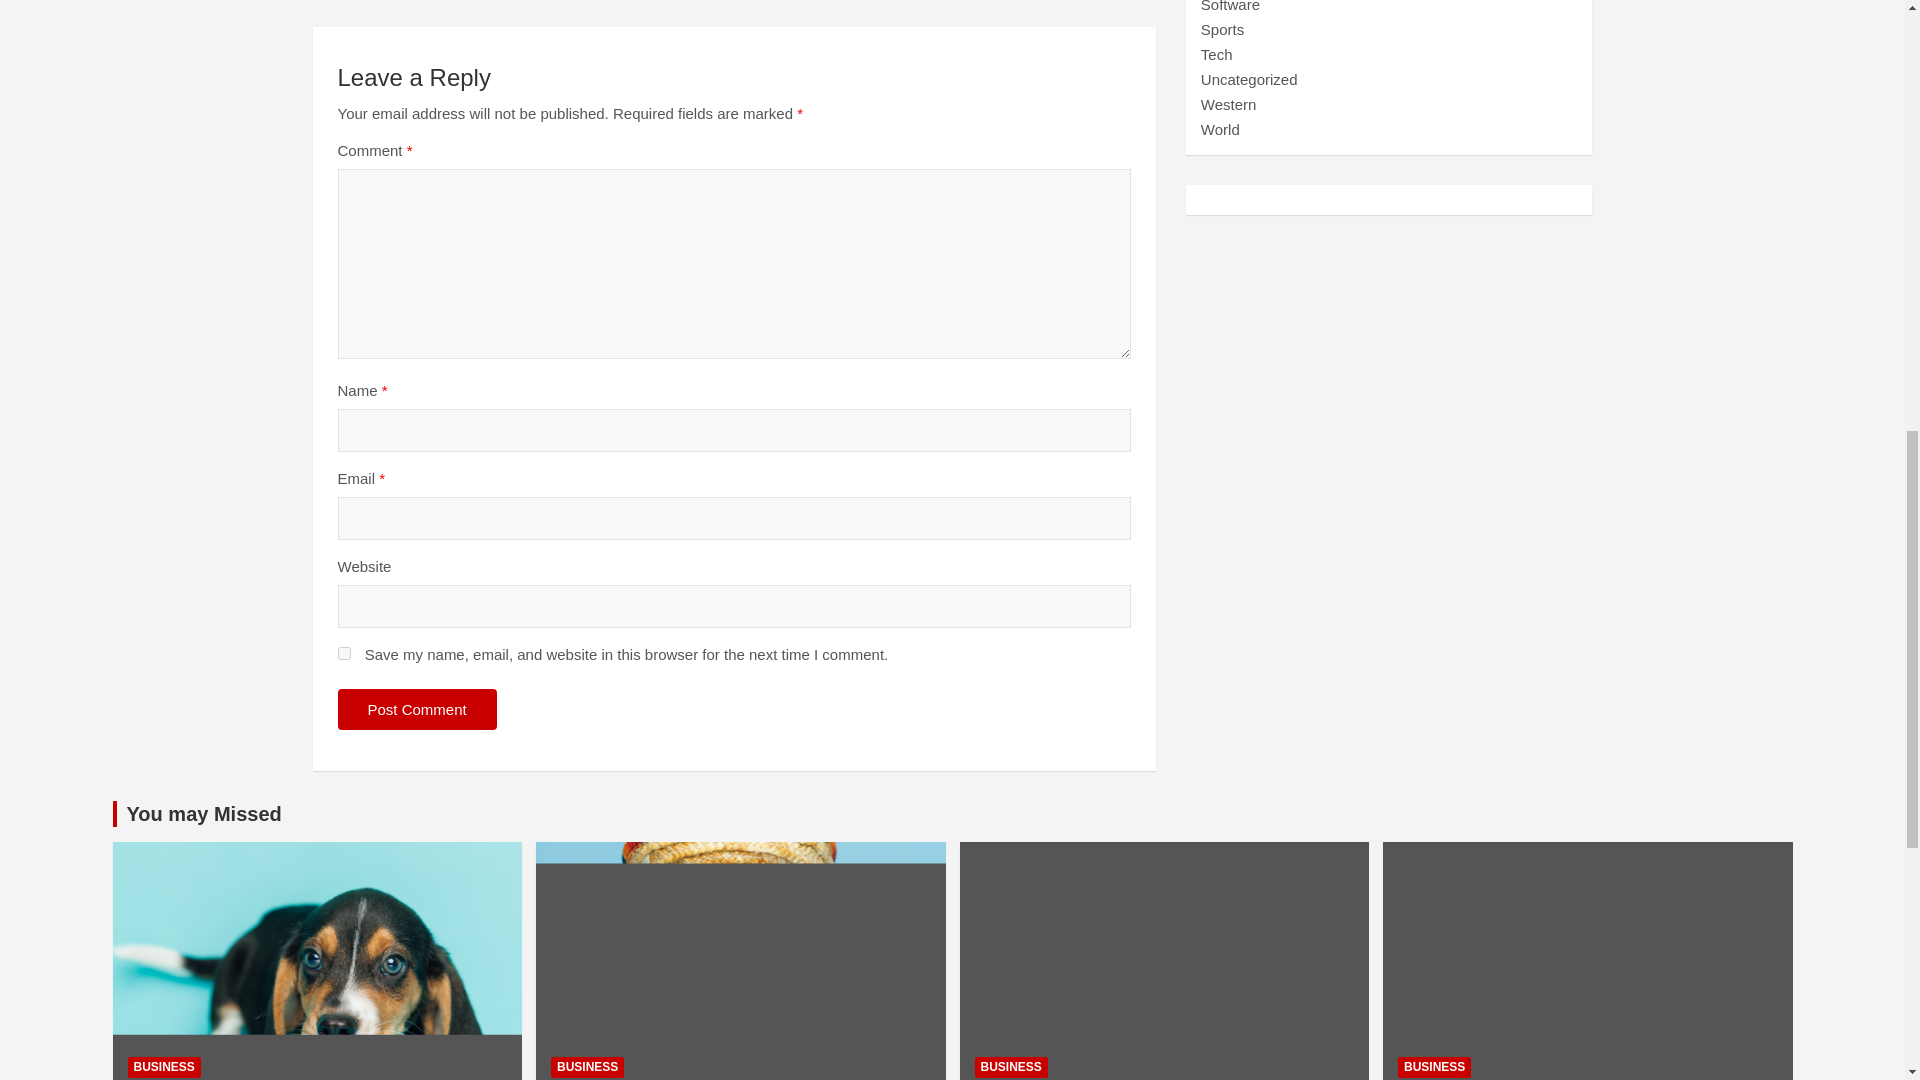  What do you see at coordinates (344, 652) in the screenshot?
I see `yes` at bounding box center [344, 652].